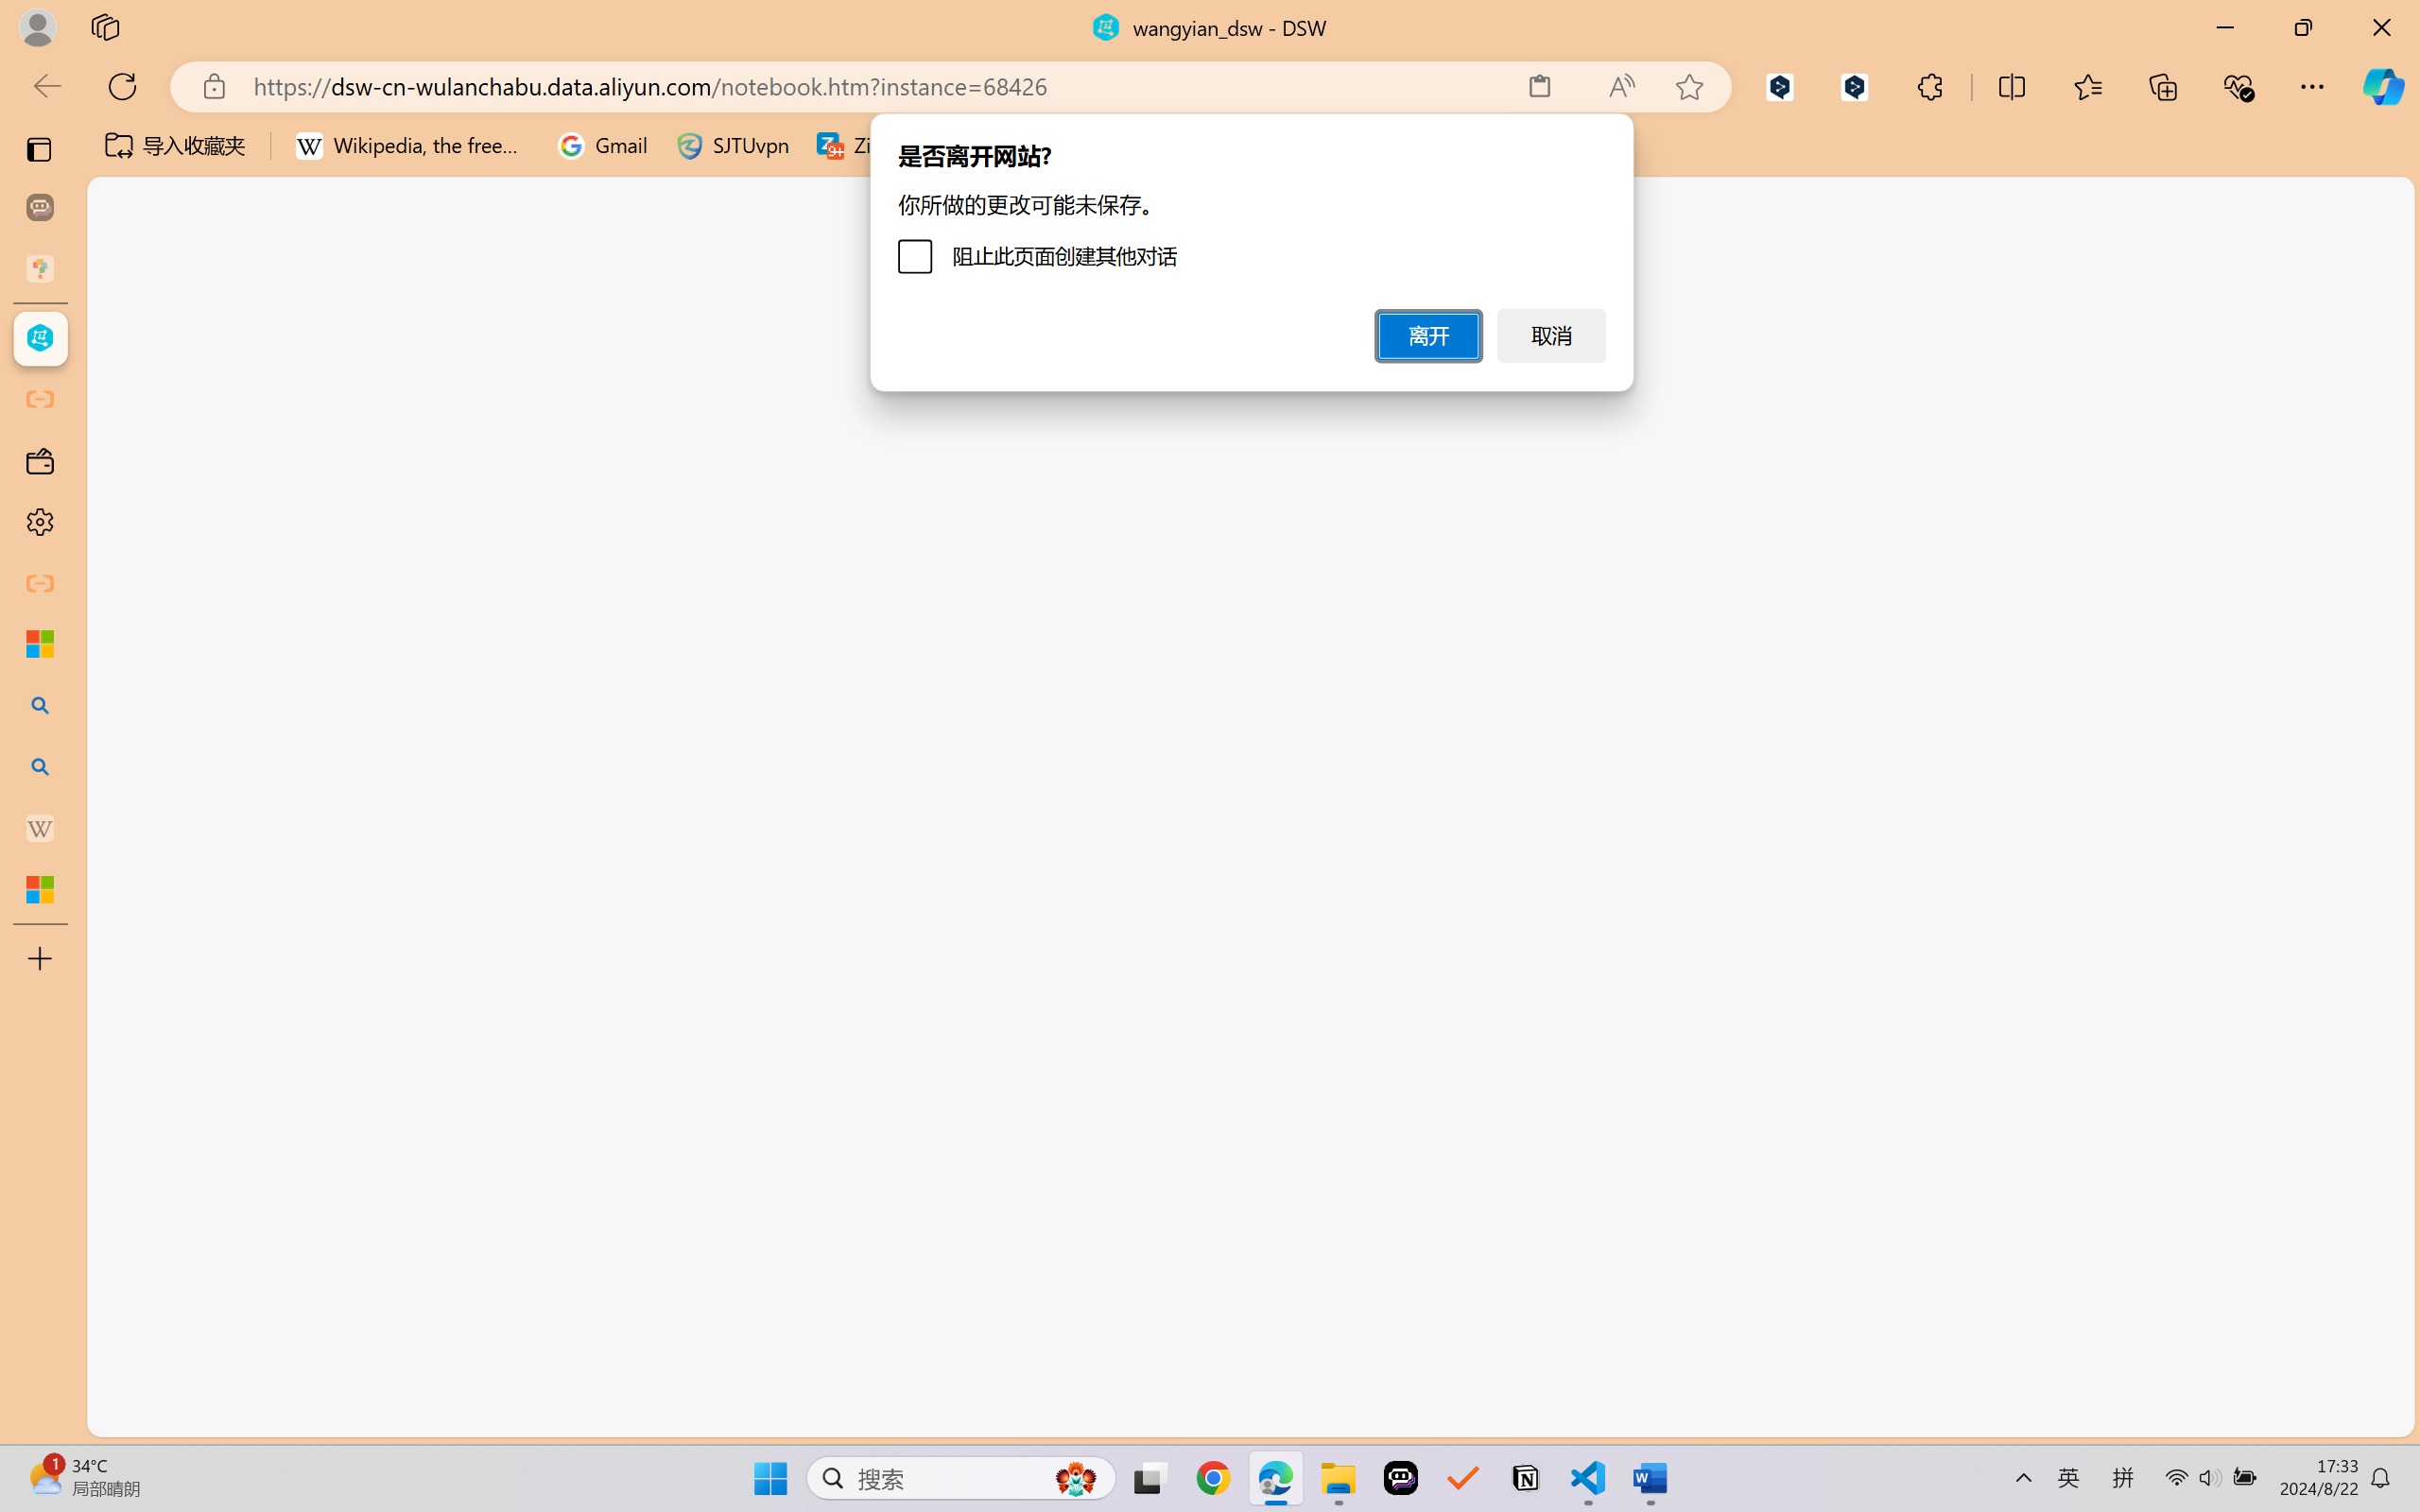  I want to click on Copilot (Ctrl+Shift+.), so click(2383, 86).